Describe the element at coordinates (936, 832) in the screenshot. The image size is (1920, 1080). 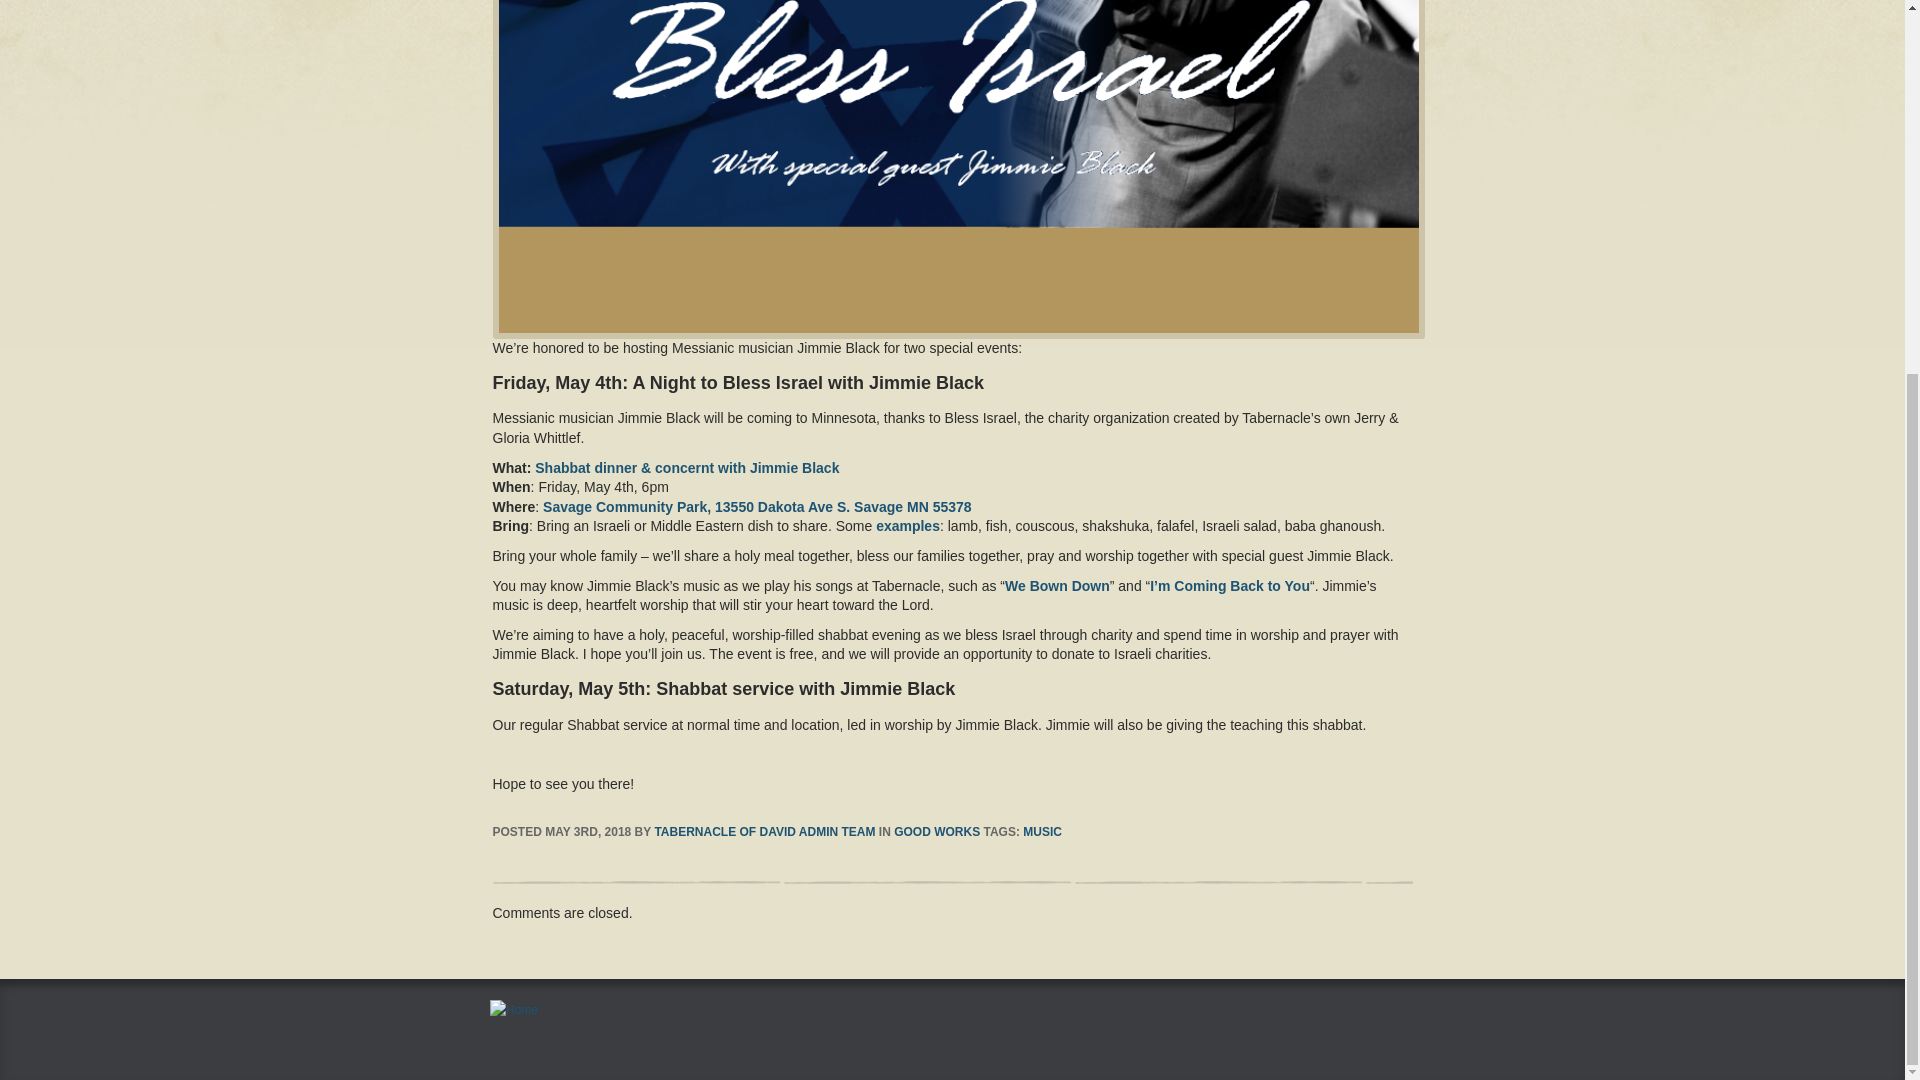
I see `GOOD WORKS` at that location.